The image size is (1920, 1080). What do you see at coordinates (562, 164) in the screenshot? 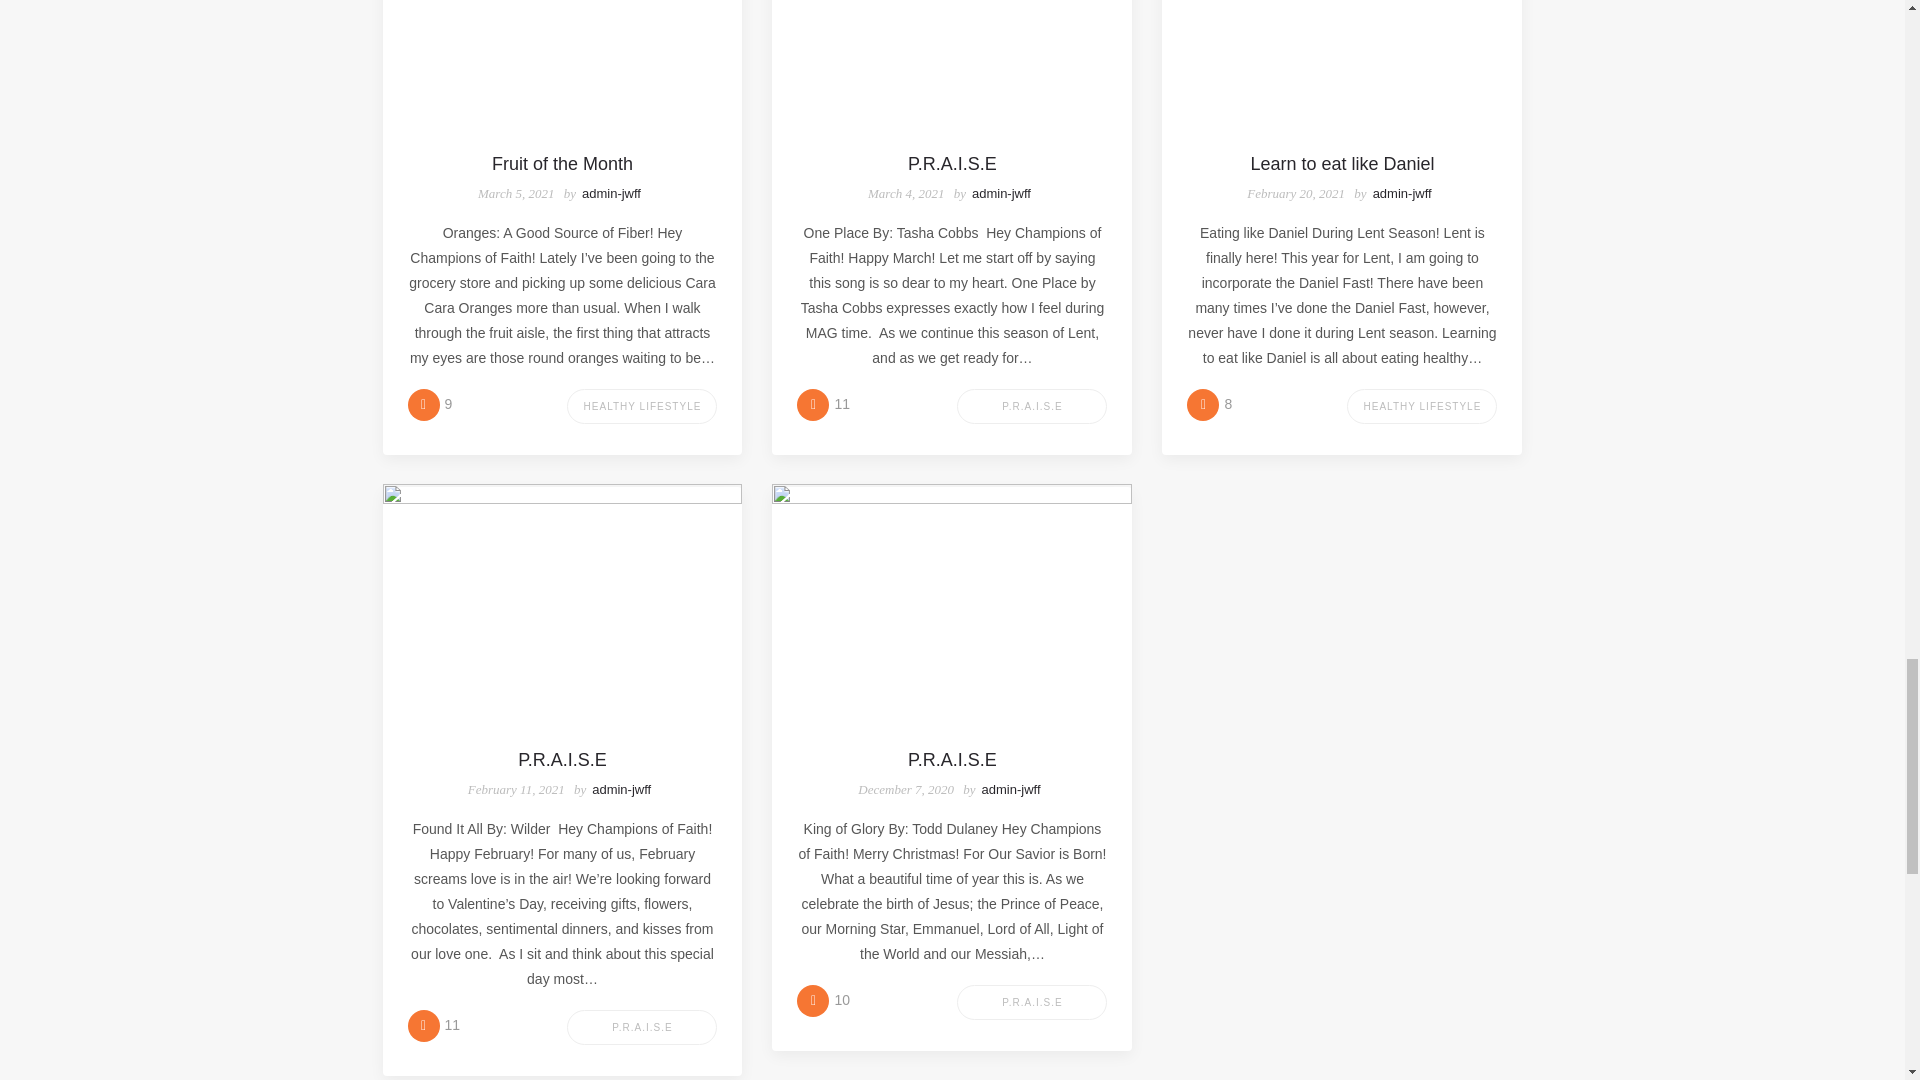
I see `Fruit of the Month` at bounding box center [562, 164].